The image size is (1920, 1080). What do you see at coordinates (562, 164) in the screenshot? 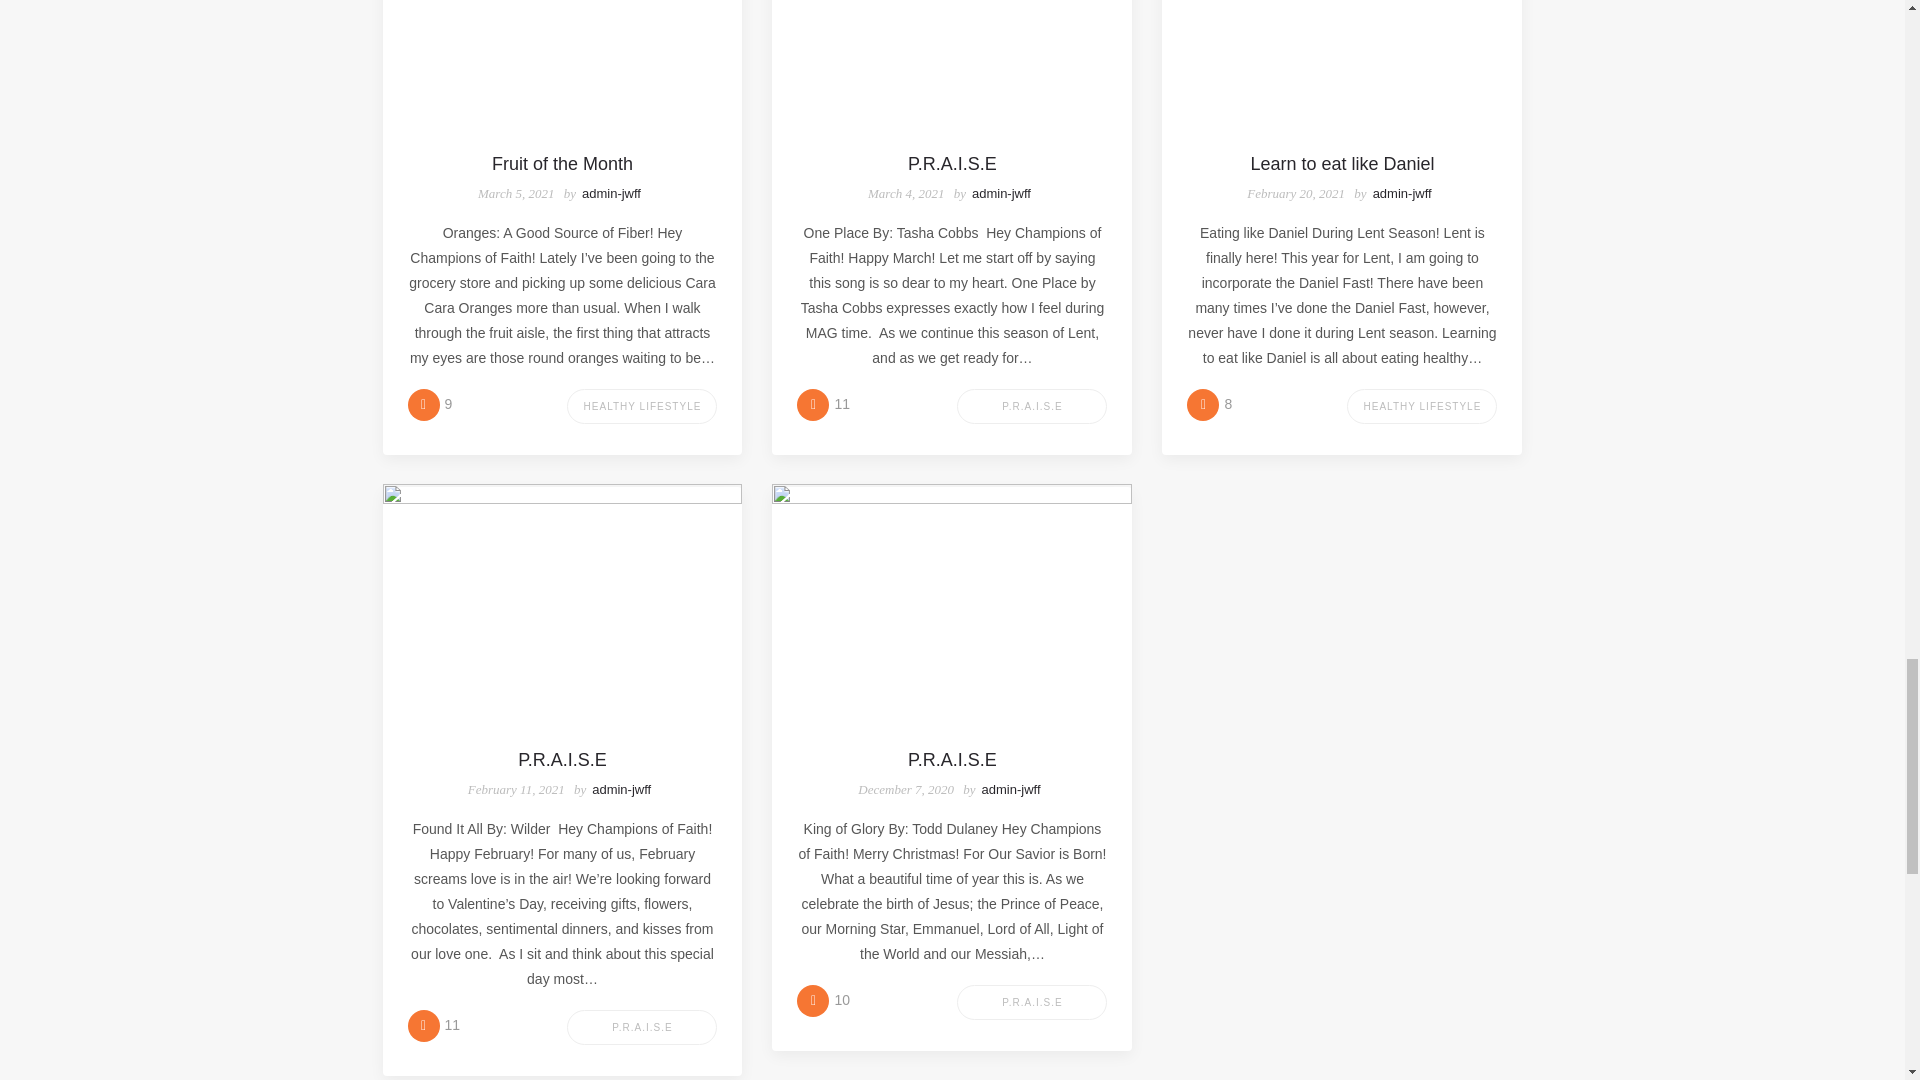
I see `Fruit of the Month` at bounding box center [562, 164].